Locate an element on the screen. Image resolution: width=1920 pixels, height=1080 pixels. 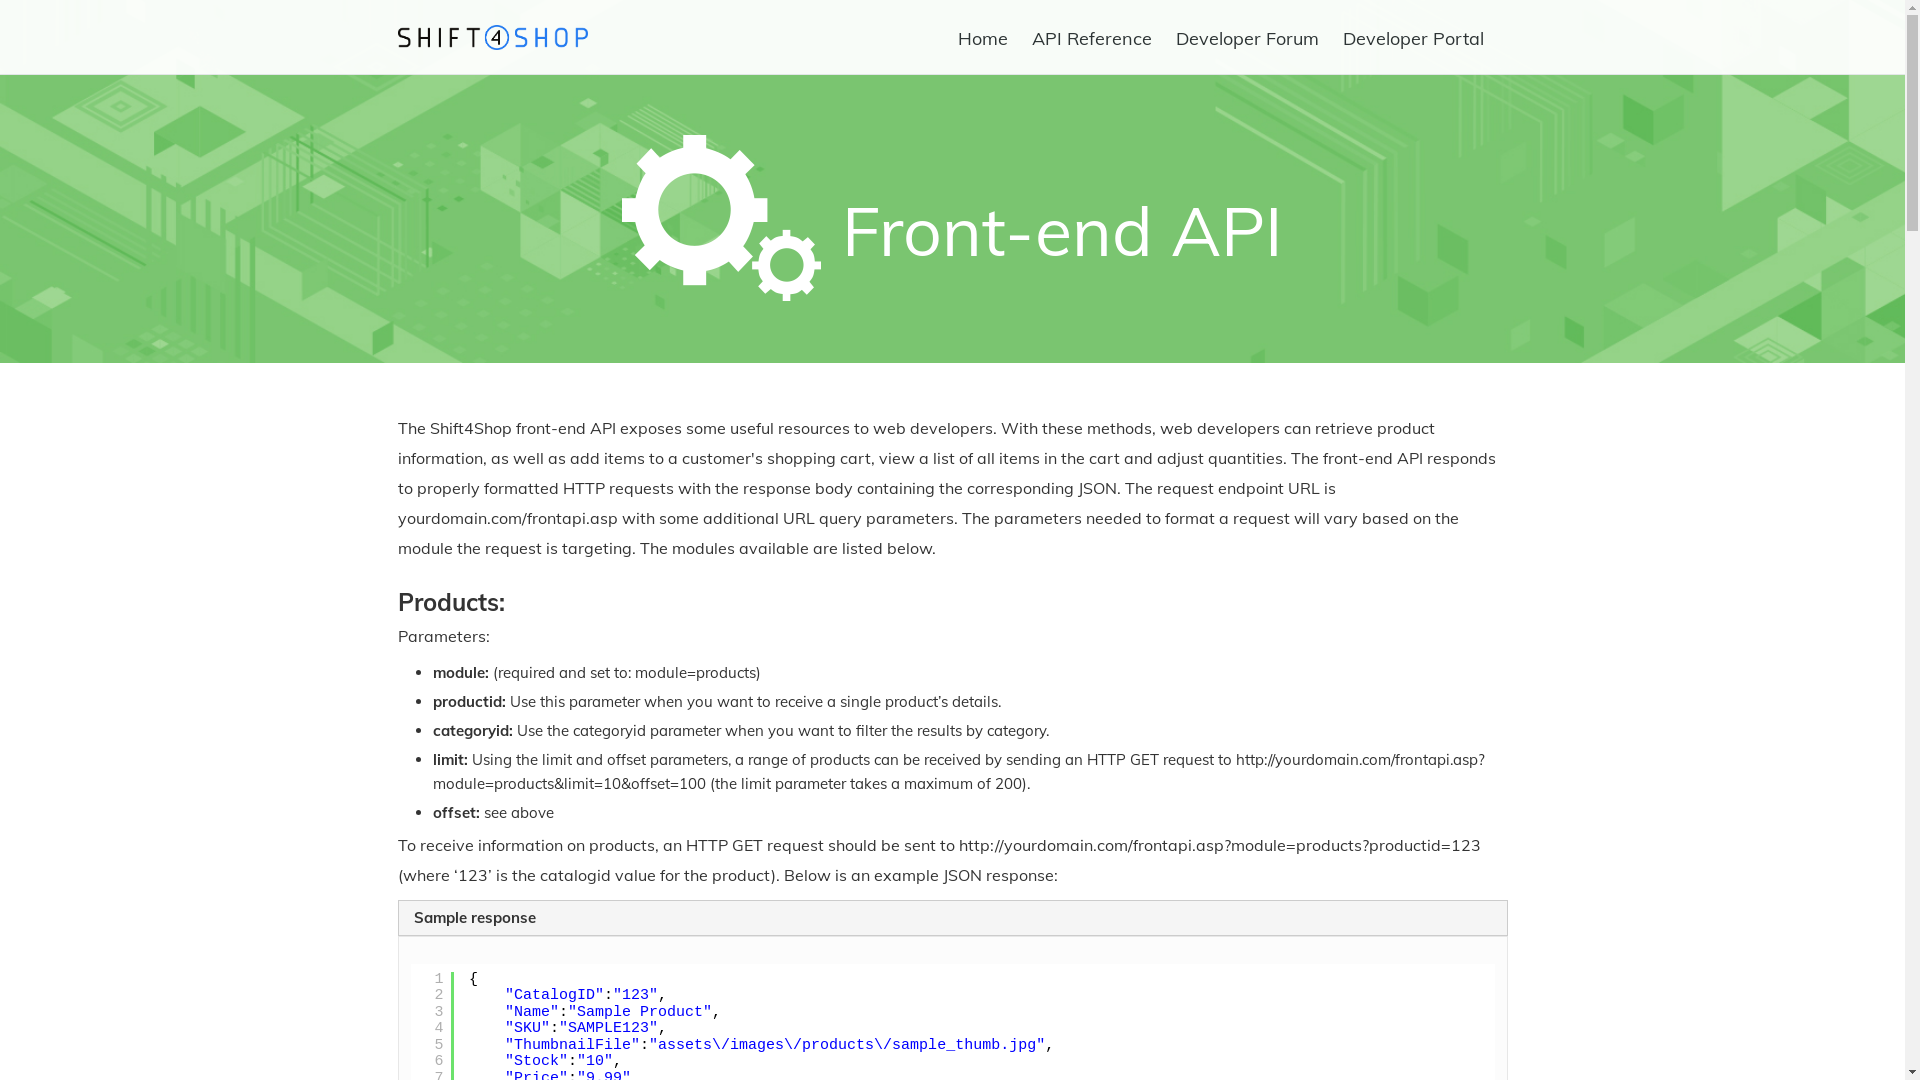
API Reference is located at coordinates (1092, 38).